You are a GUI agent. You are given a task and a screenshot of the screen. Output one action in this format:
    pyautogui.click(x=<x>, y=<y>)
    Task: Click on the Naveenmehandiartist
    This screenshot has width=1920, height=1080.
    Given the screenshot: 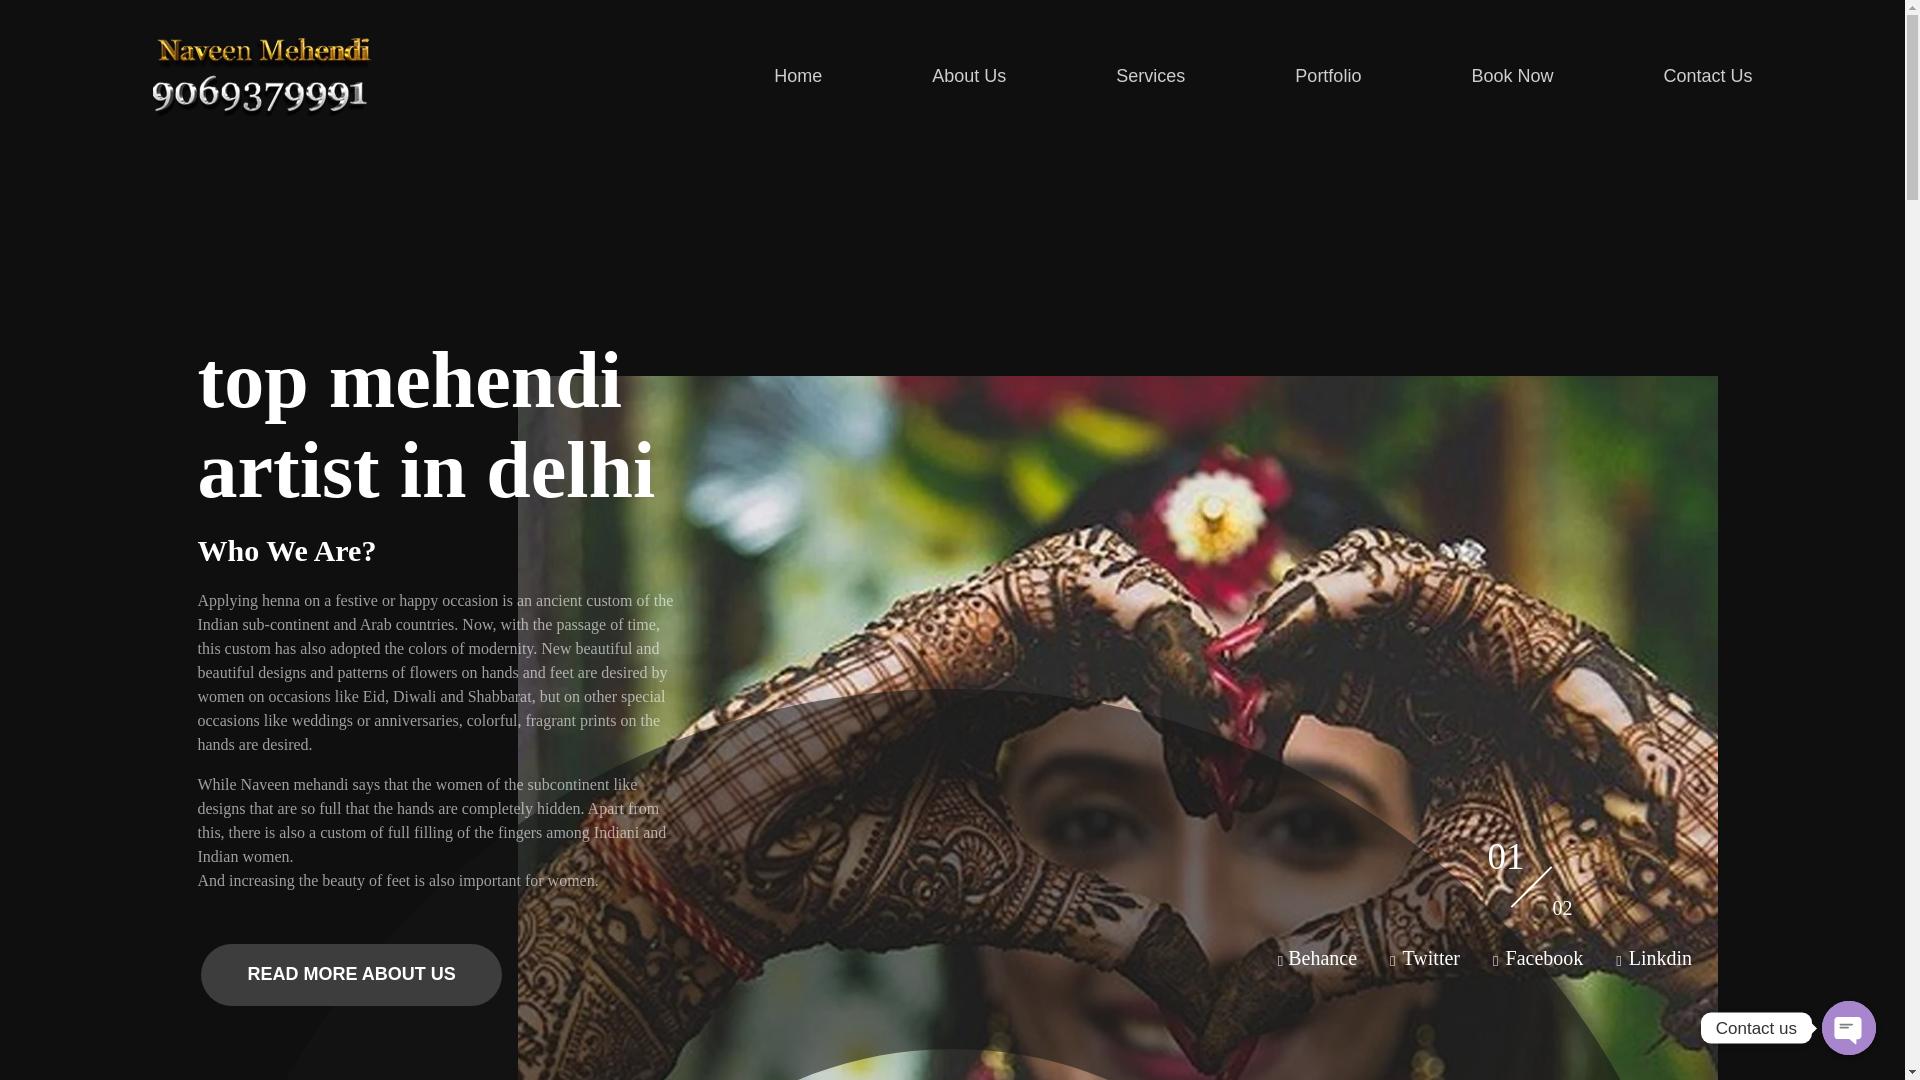 What is the action you would take?
    pyautogui.click(x=1328, y=74)
    